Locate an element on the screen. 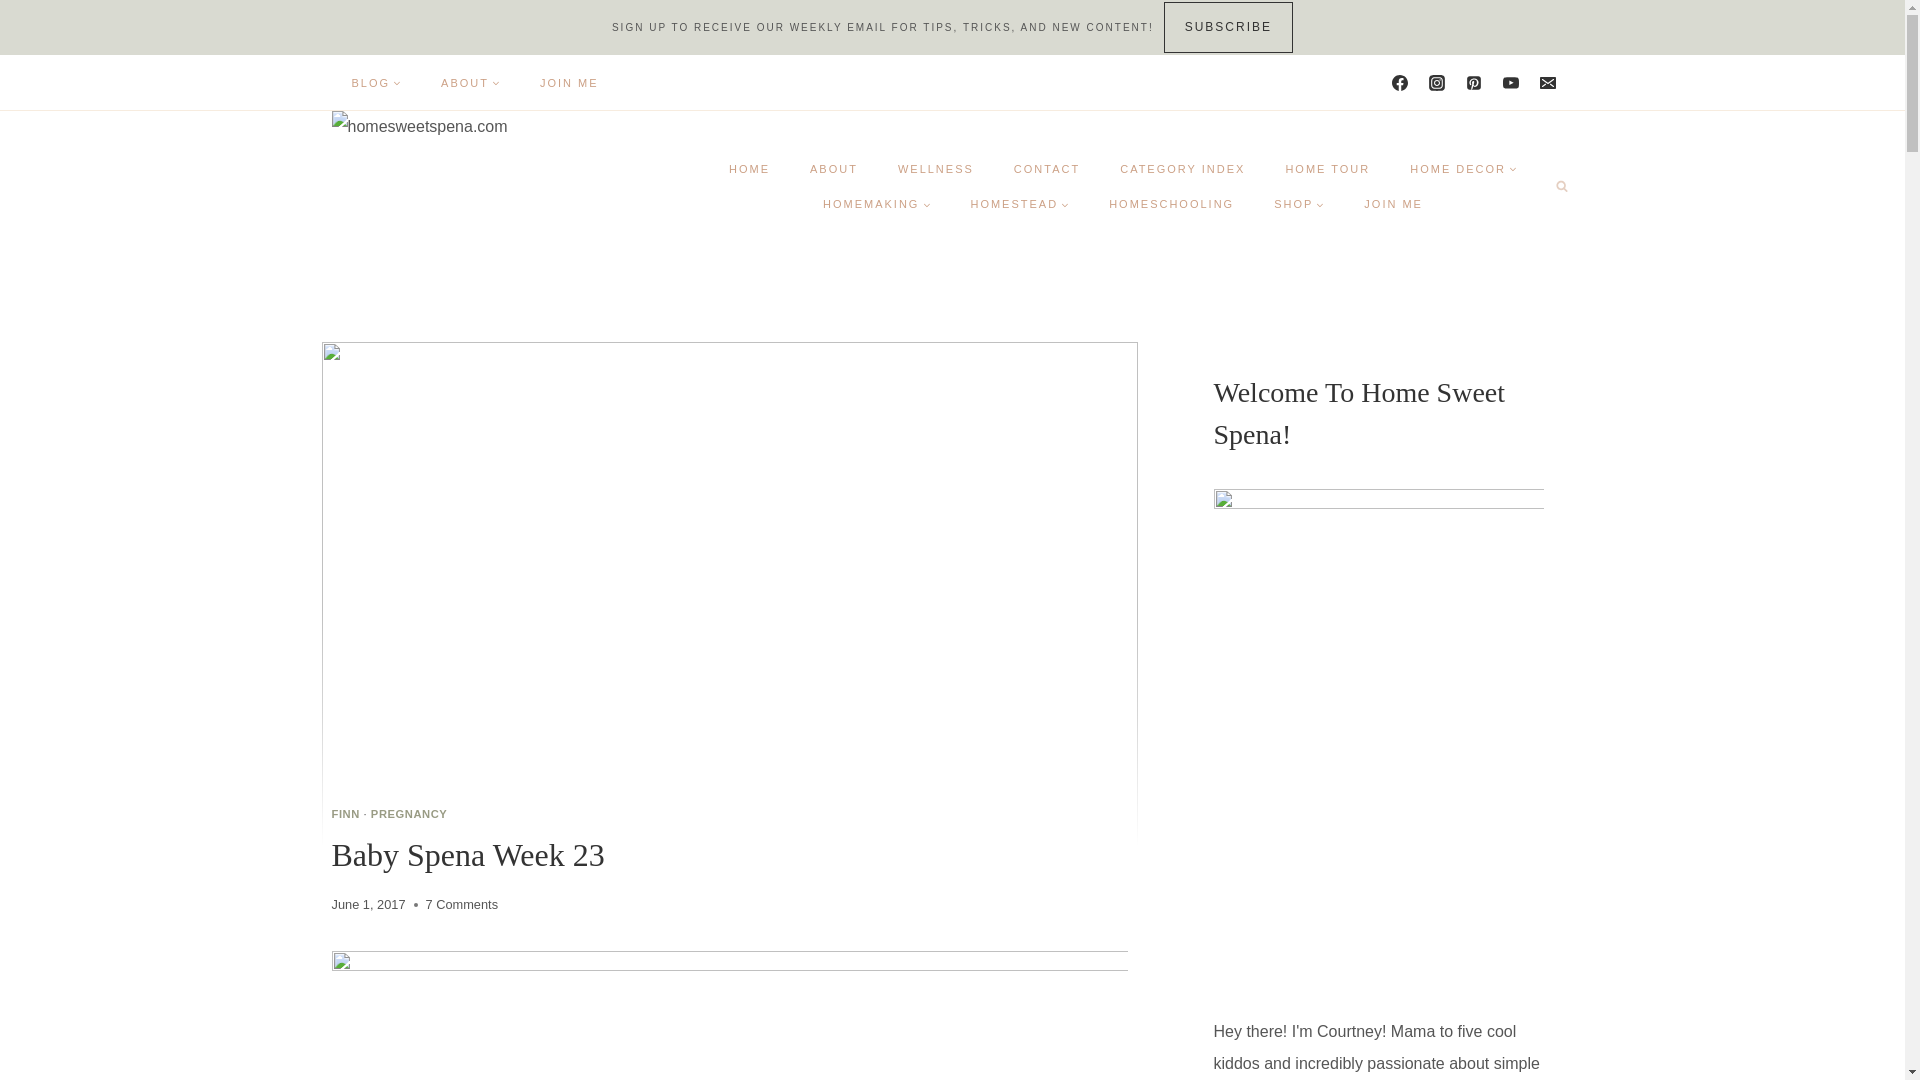 This screenshot has height=1080, width=1920. CATEGORY INDEX is located at coordinates (1182, 168).